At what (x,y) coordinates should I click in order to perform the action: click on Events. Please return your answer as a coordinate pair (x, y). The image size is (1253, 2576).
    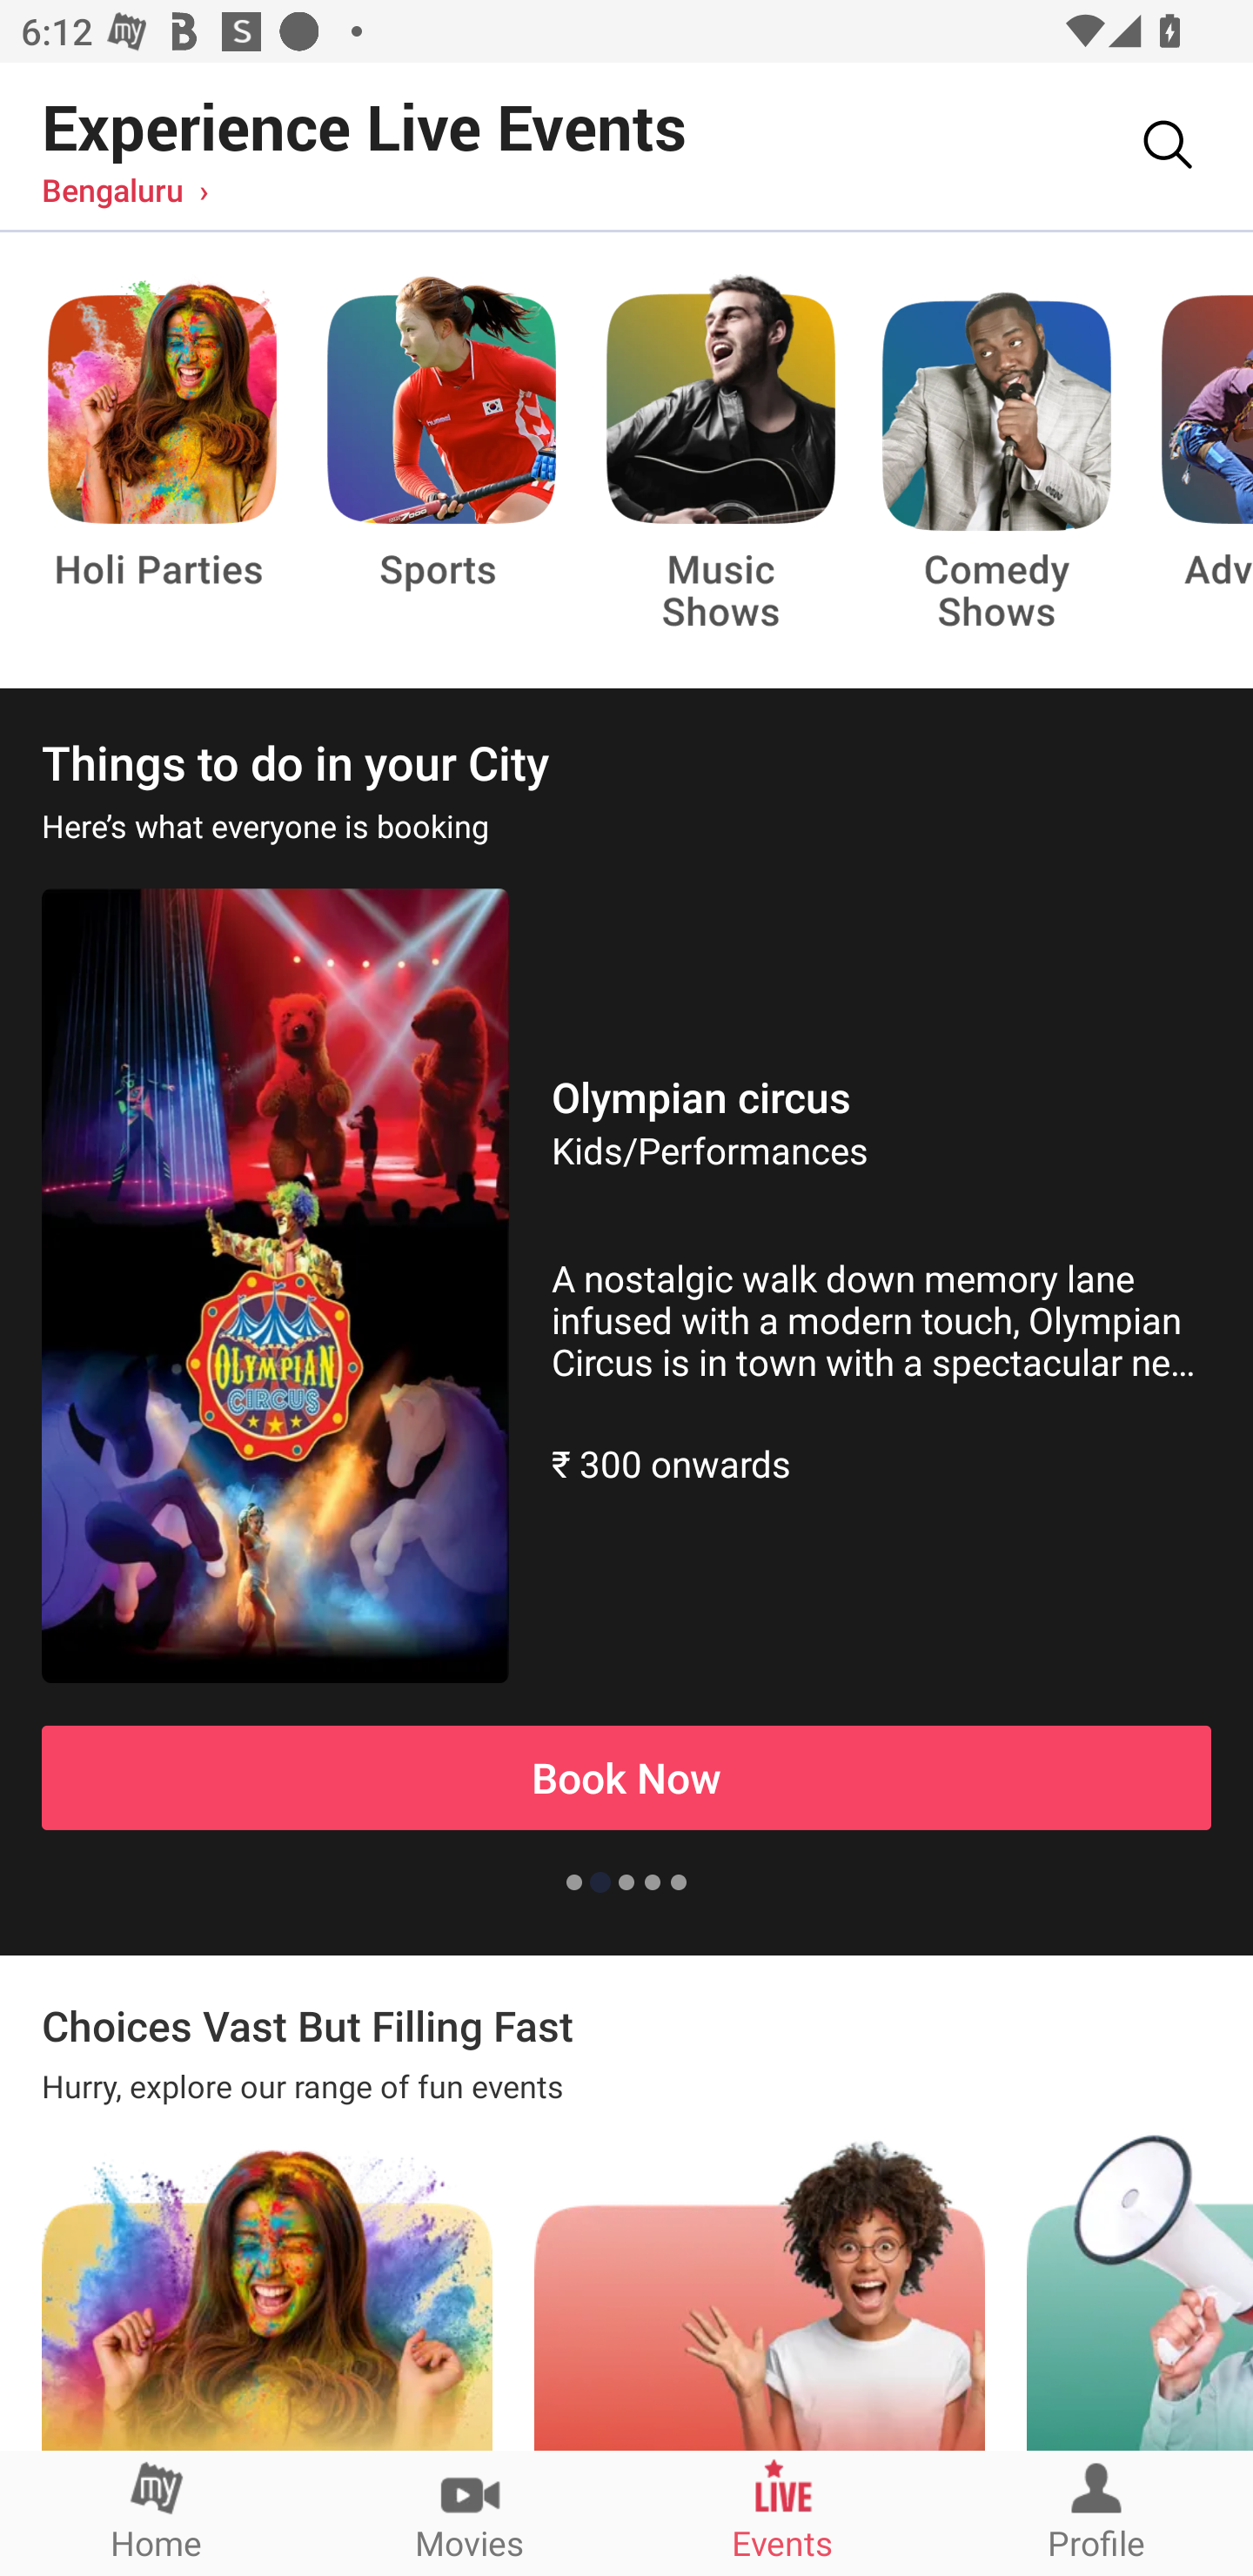
    Looking at the image, I should click on (783, 2512).